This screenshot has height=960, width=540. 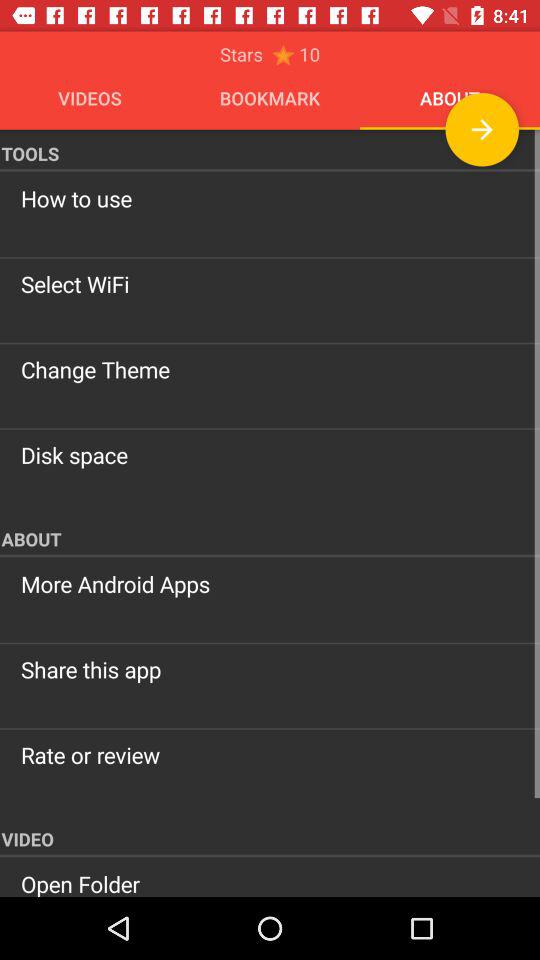 What do you see at coordinates (270, 755) in the screenshot?
I see `open the item below the share this app item` at bounding box center [270, 755].